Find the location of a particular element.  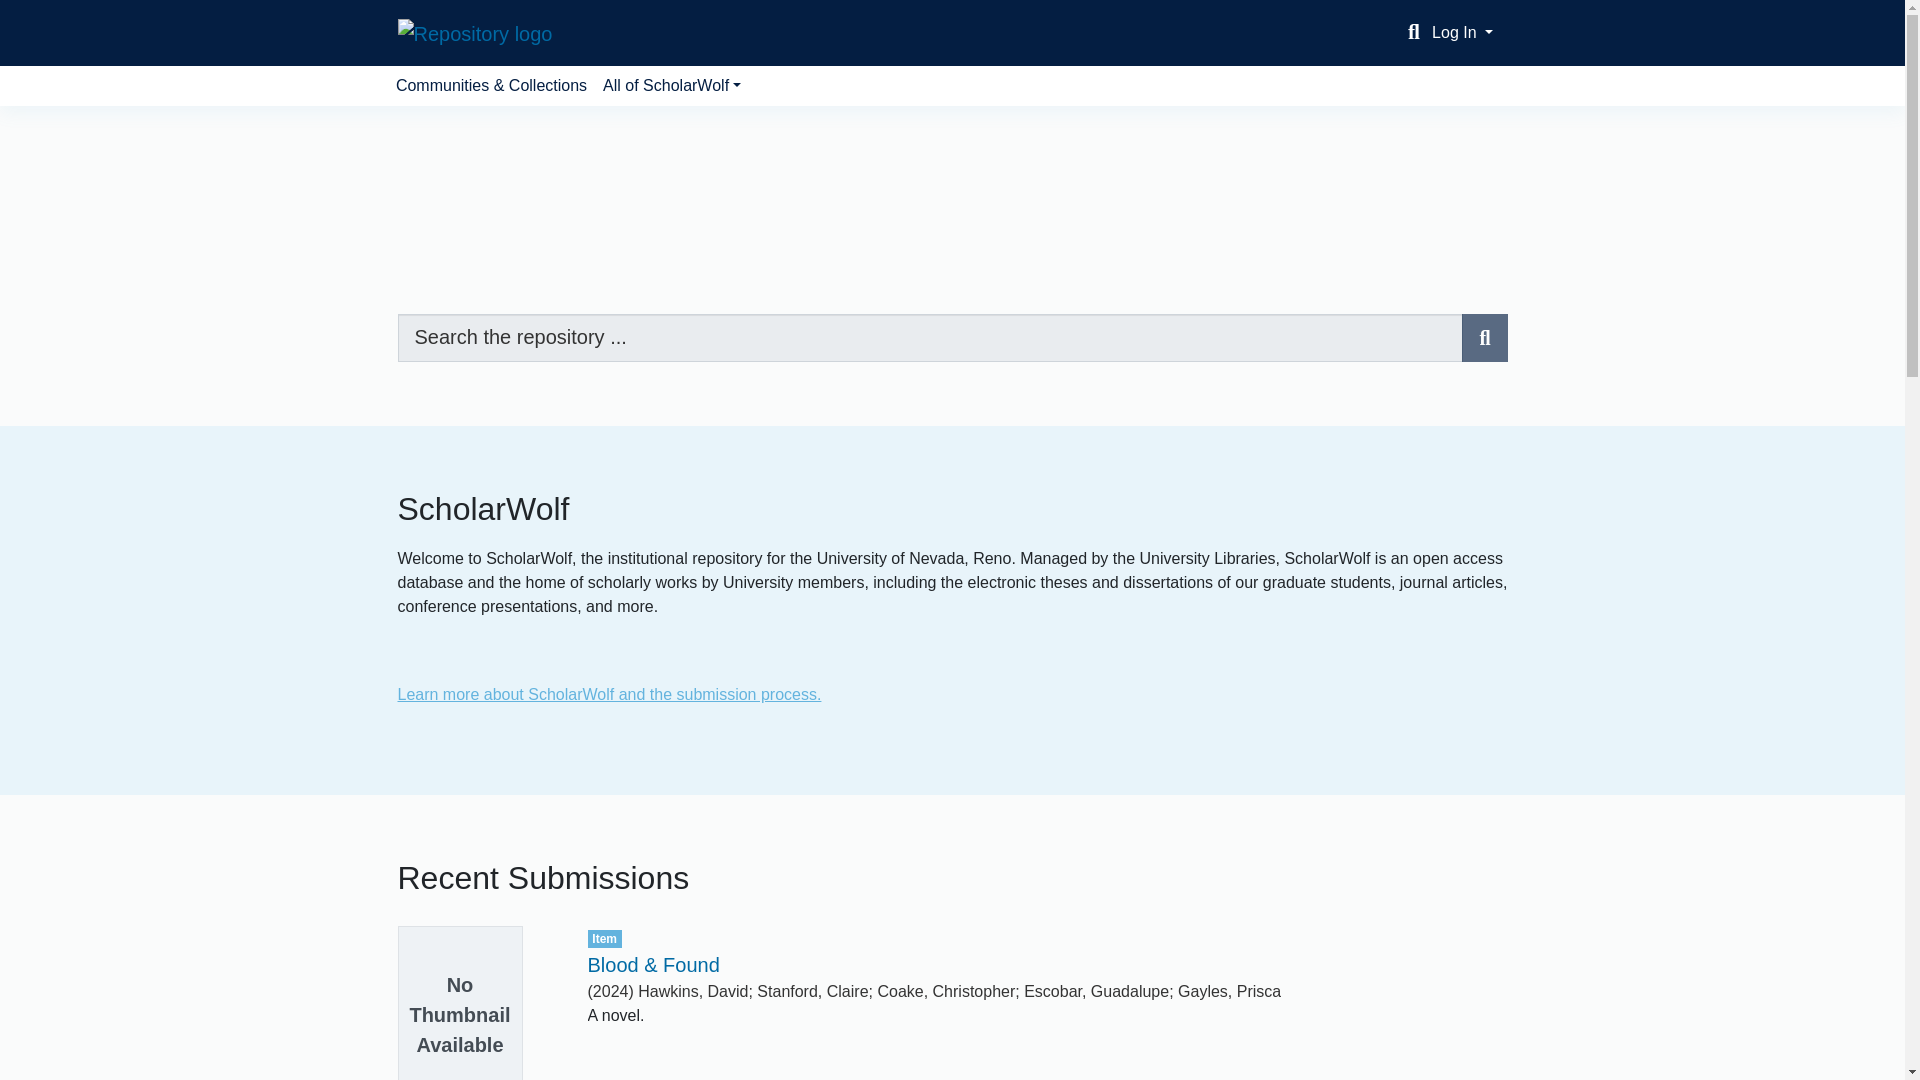

Learn more about ScholarWolf and the submission process. is located at coordinates (609, 694).